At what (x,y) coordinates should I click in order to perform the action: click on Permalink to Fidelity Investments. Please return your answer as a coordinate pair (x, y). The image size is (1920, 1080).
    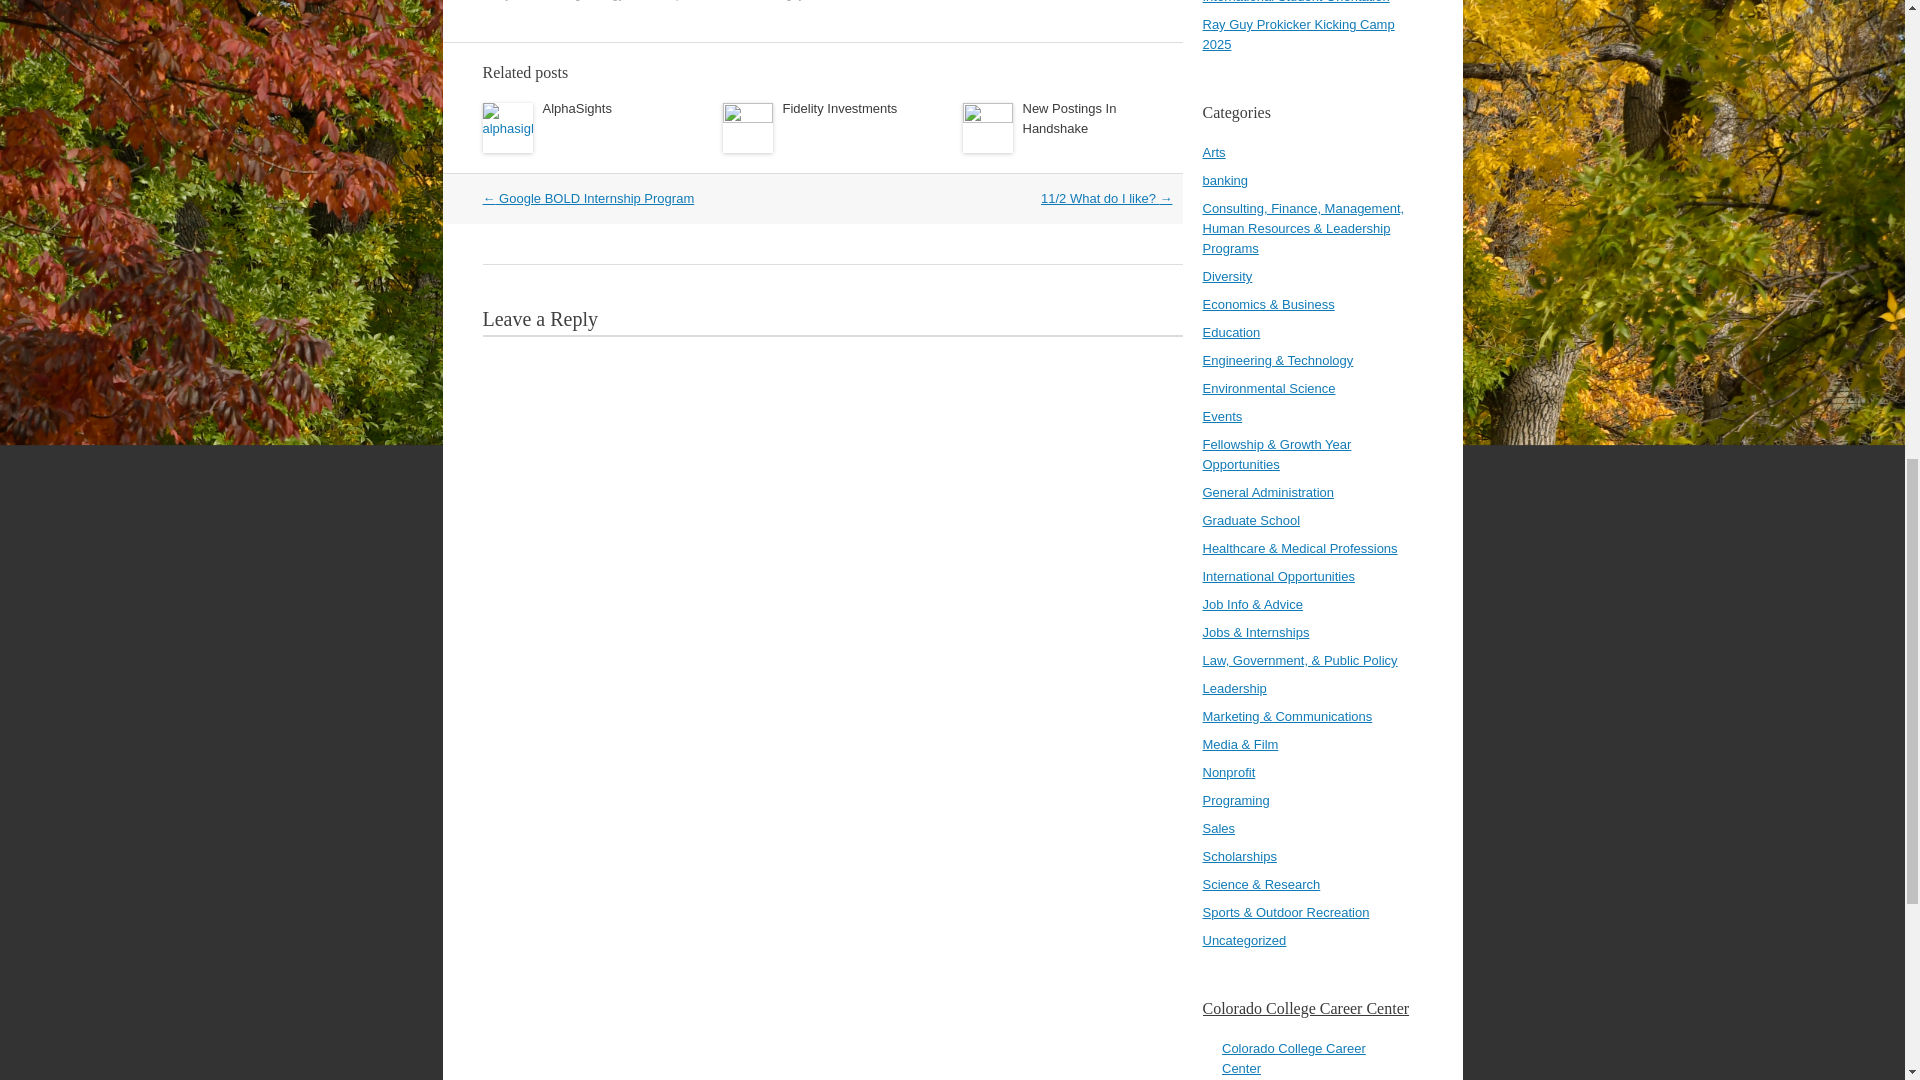
    Looking at the image, I should click on (838, 108).